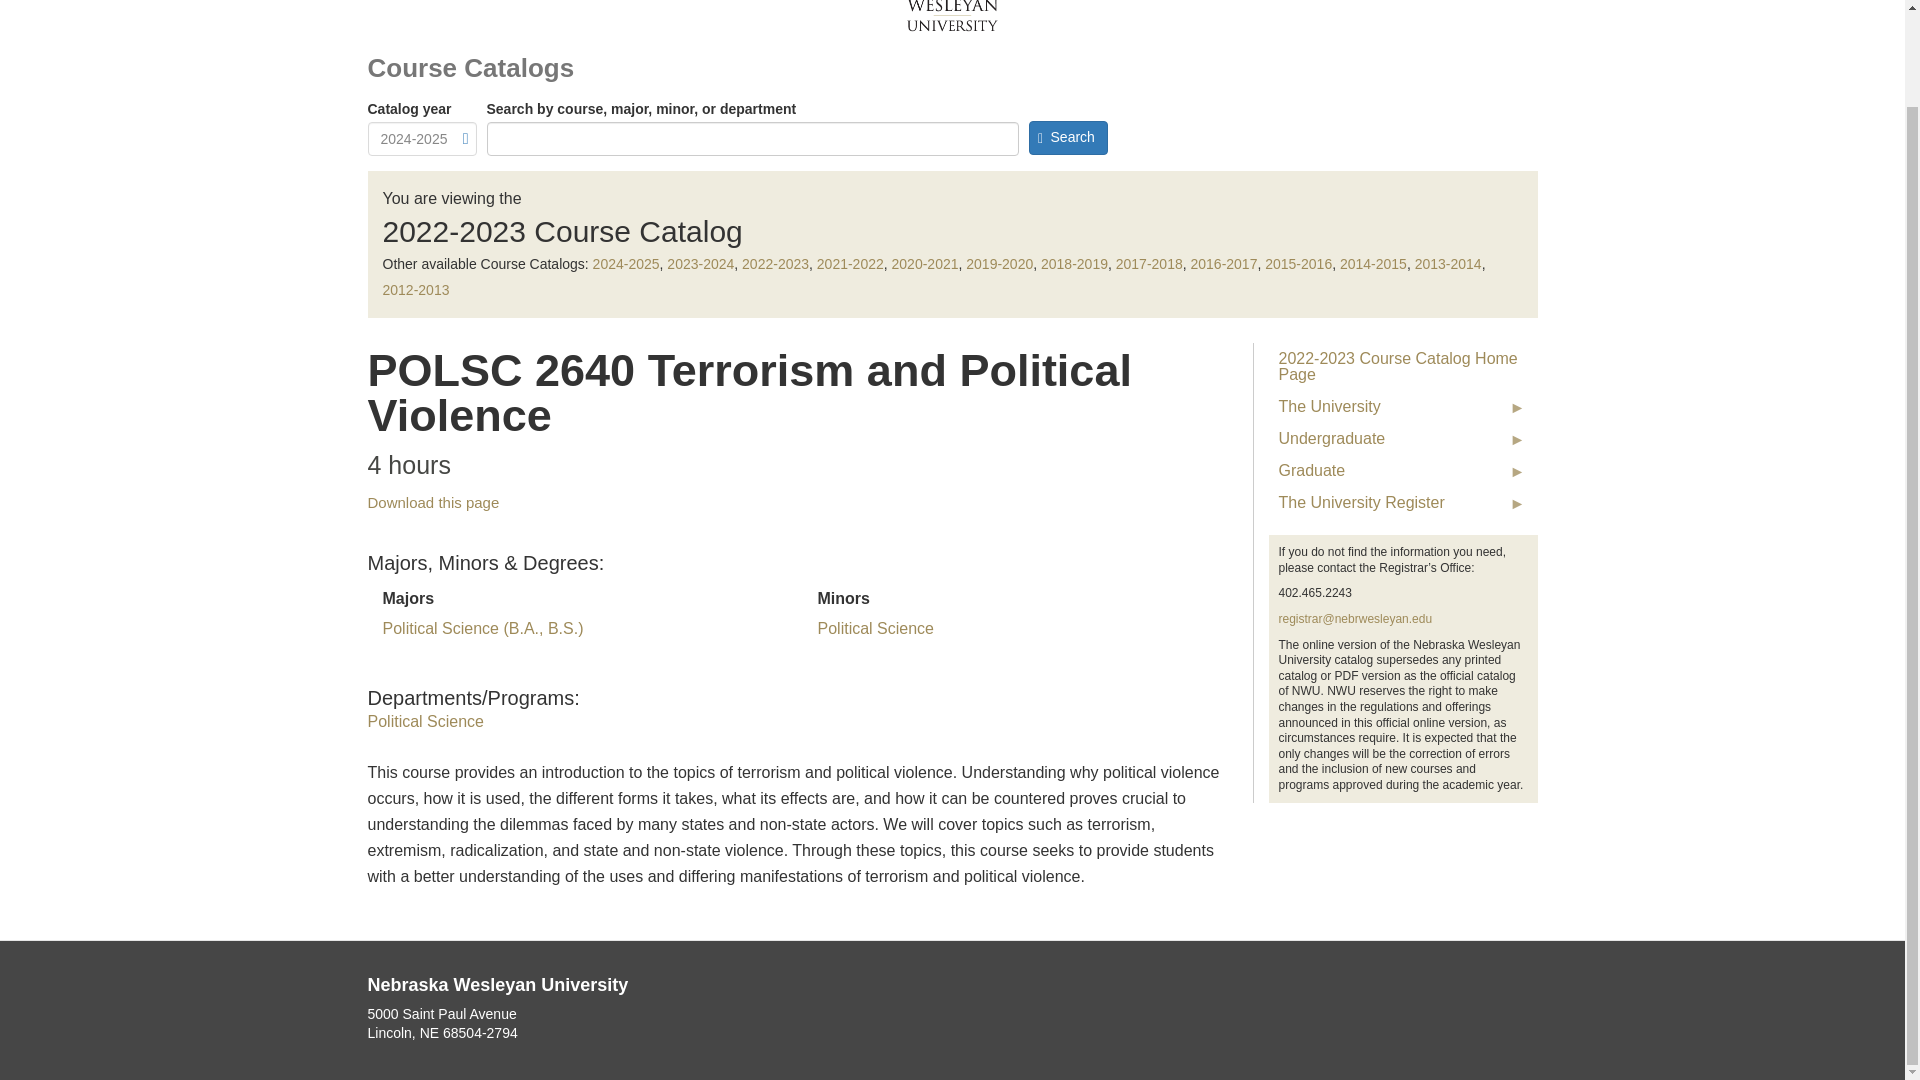 This screenshot has width=1920, height=1080. What do you see at coordinates (1074, 264) in the screenshot?
I see `2018-2019` at bounding box center [1074, 264].